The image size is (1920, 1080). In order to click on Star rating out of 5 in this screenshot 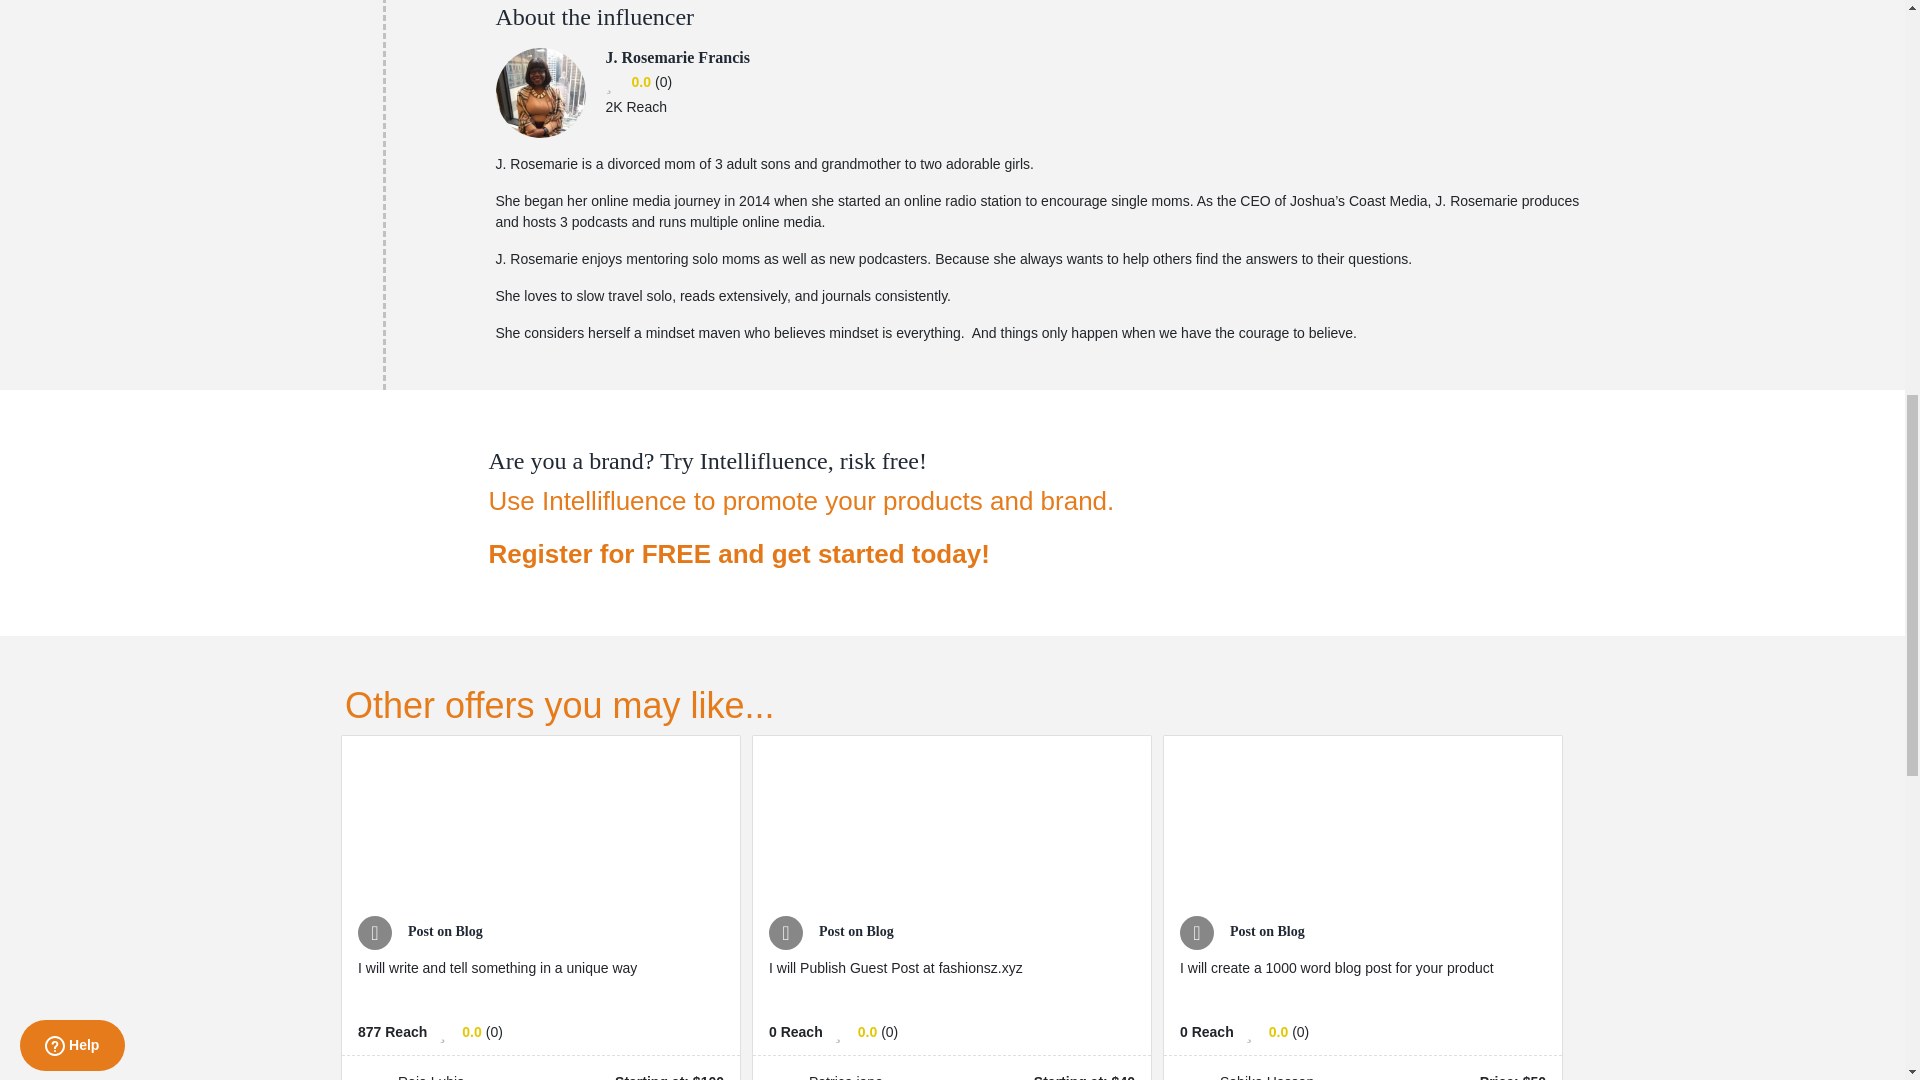, I will do `click(868, 1032)`.